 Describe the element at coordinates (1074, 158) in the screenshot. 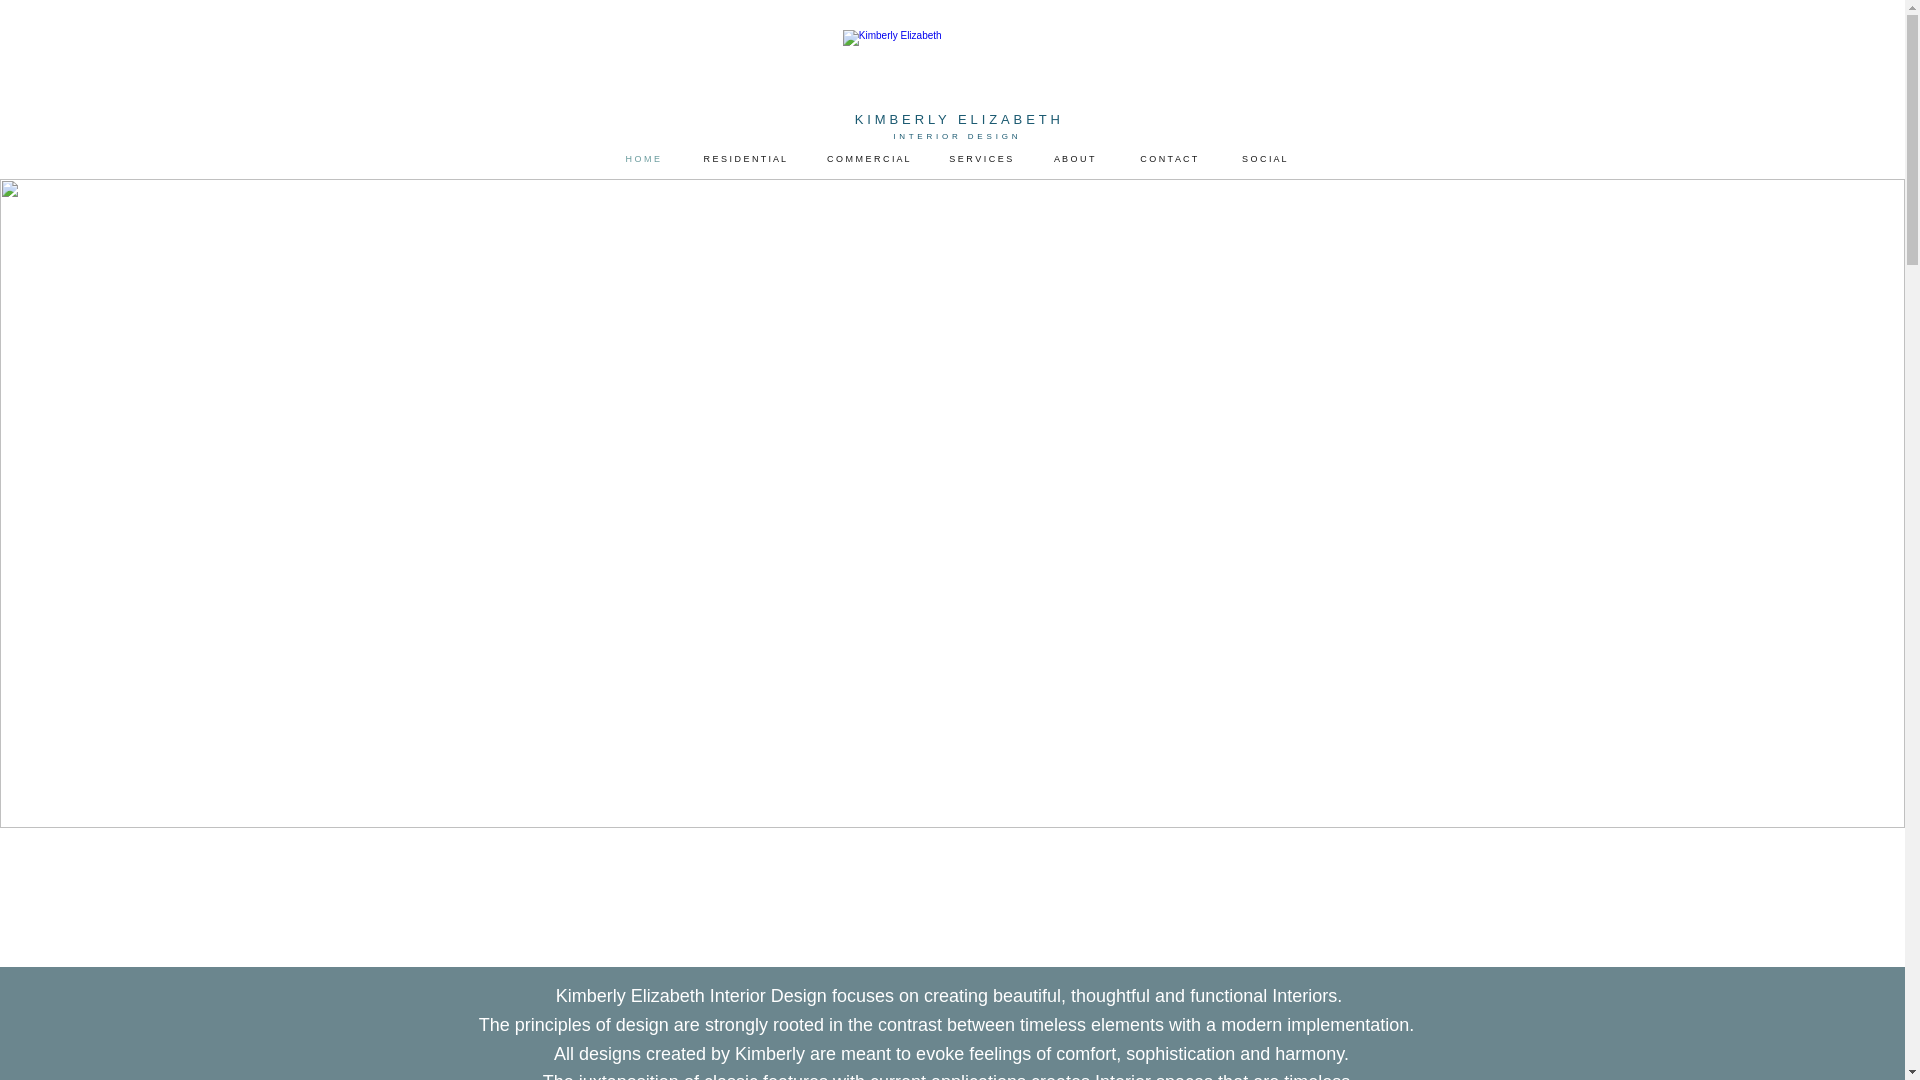

I see `A B O U T` at that location.